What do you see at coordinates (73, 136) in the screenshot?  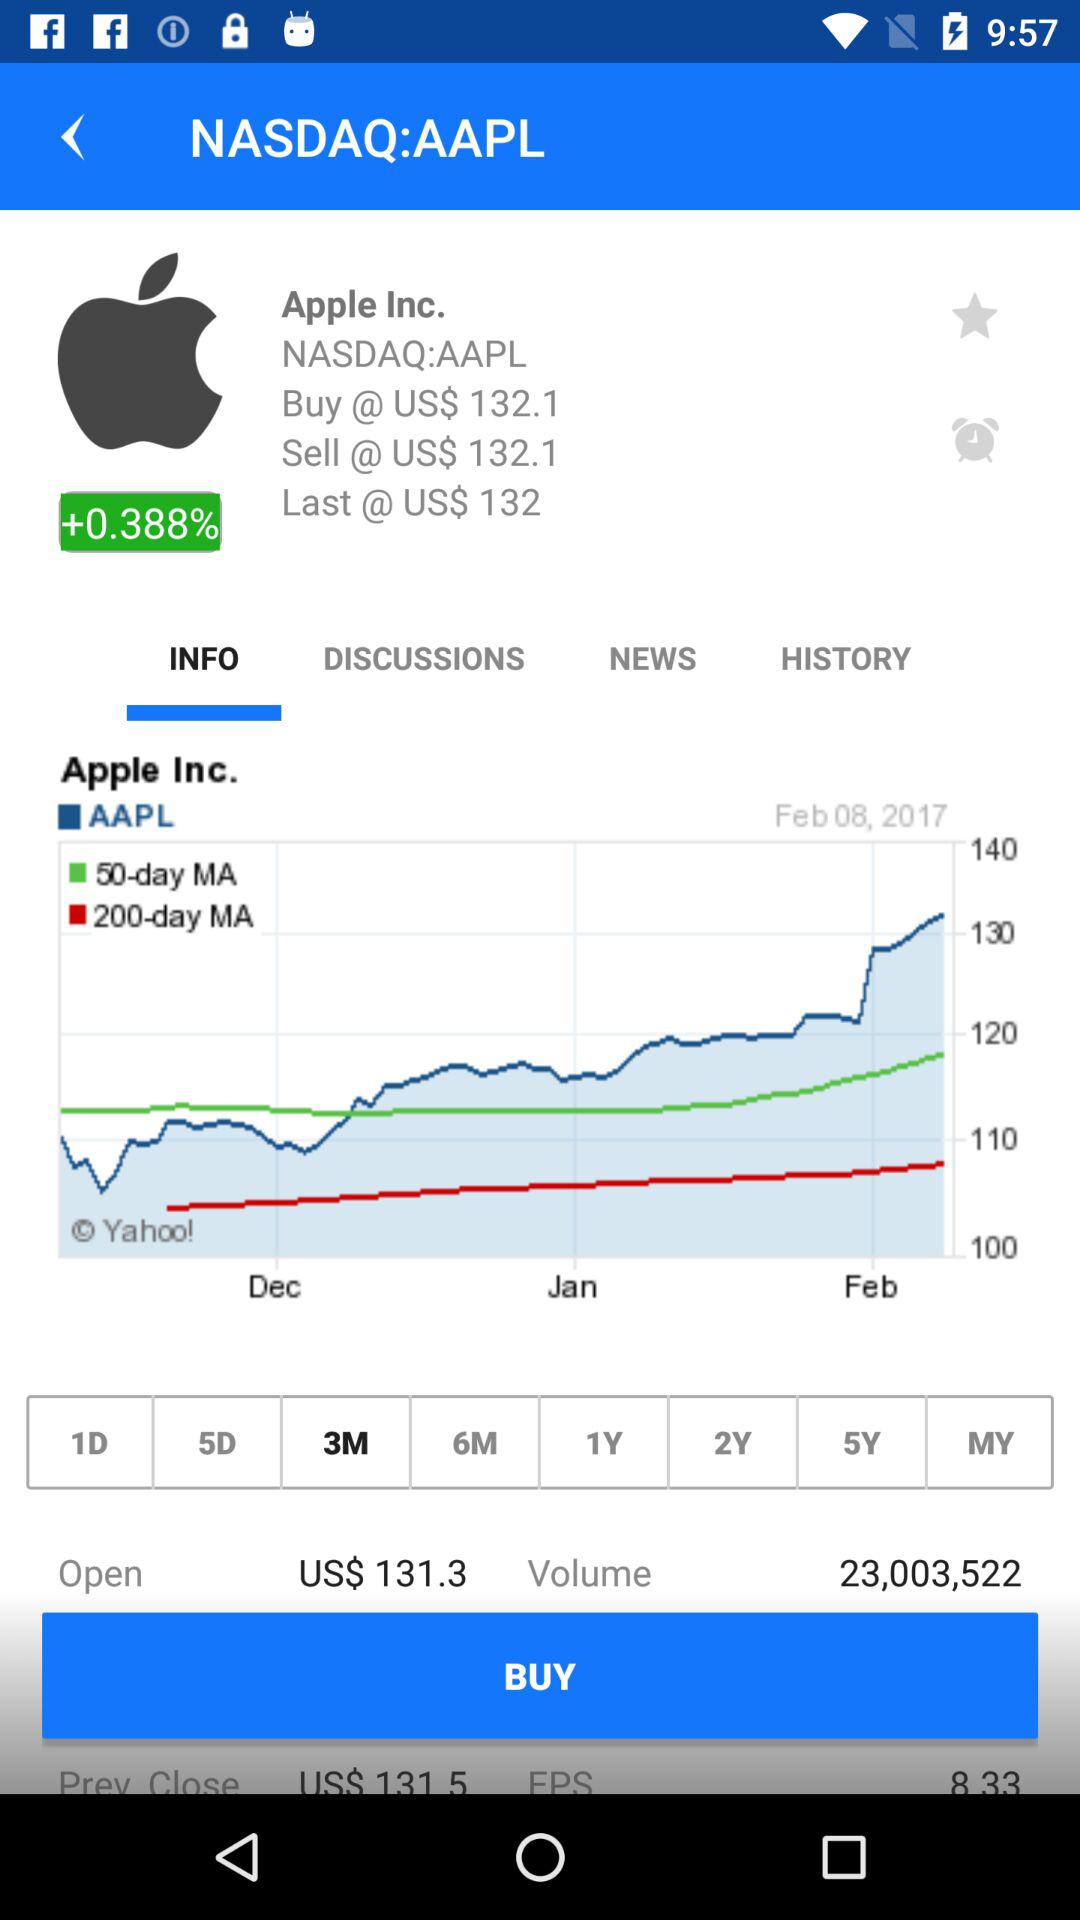 I see `launch the icon to the left of the nasdaq:aapl item` at bounding box center [73, 136].